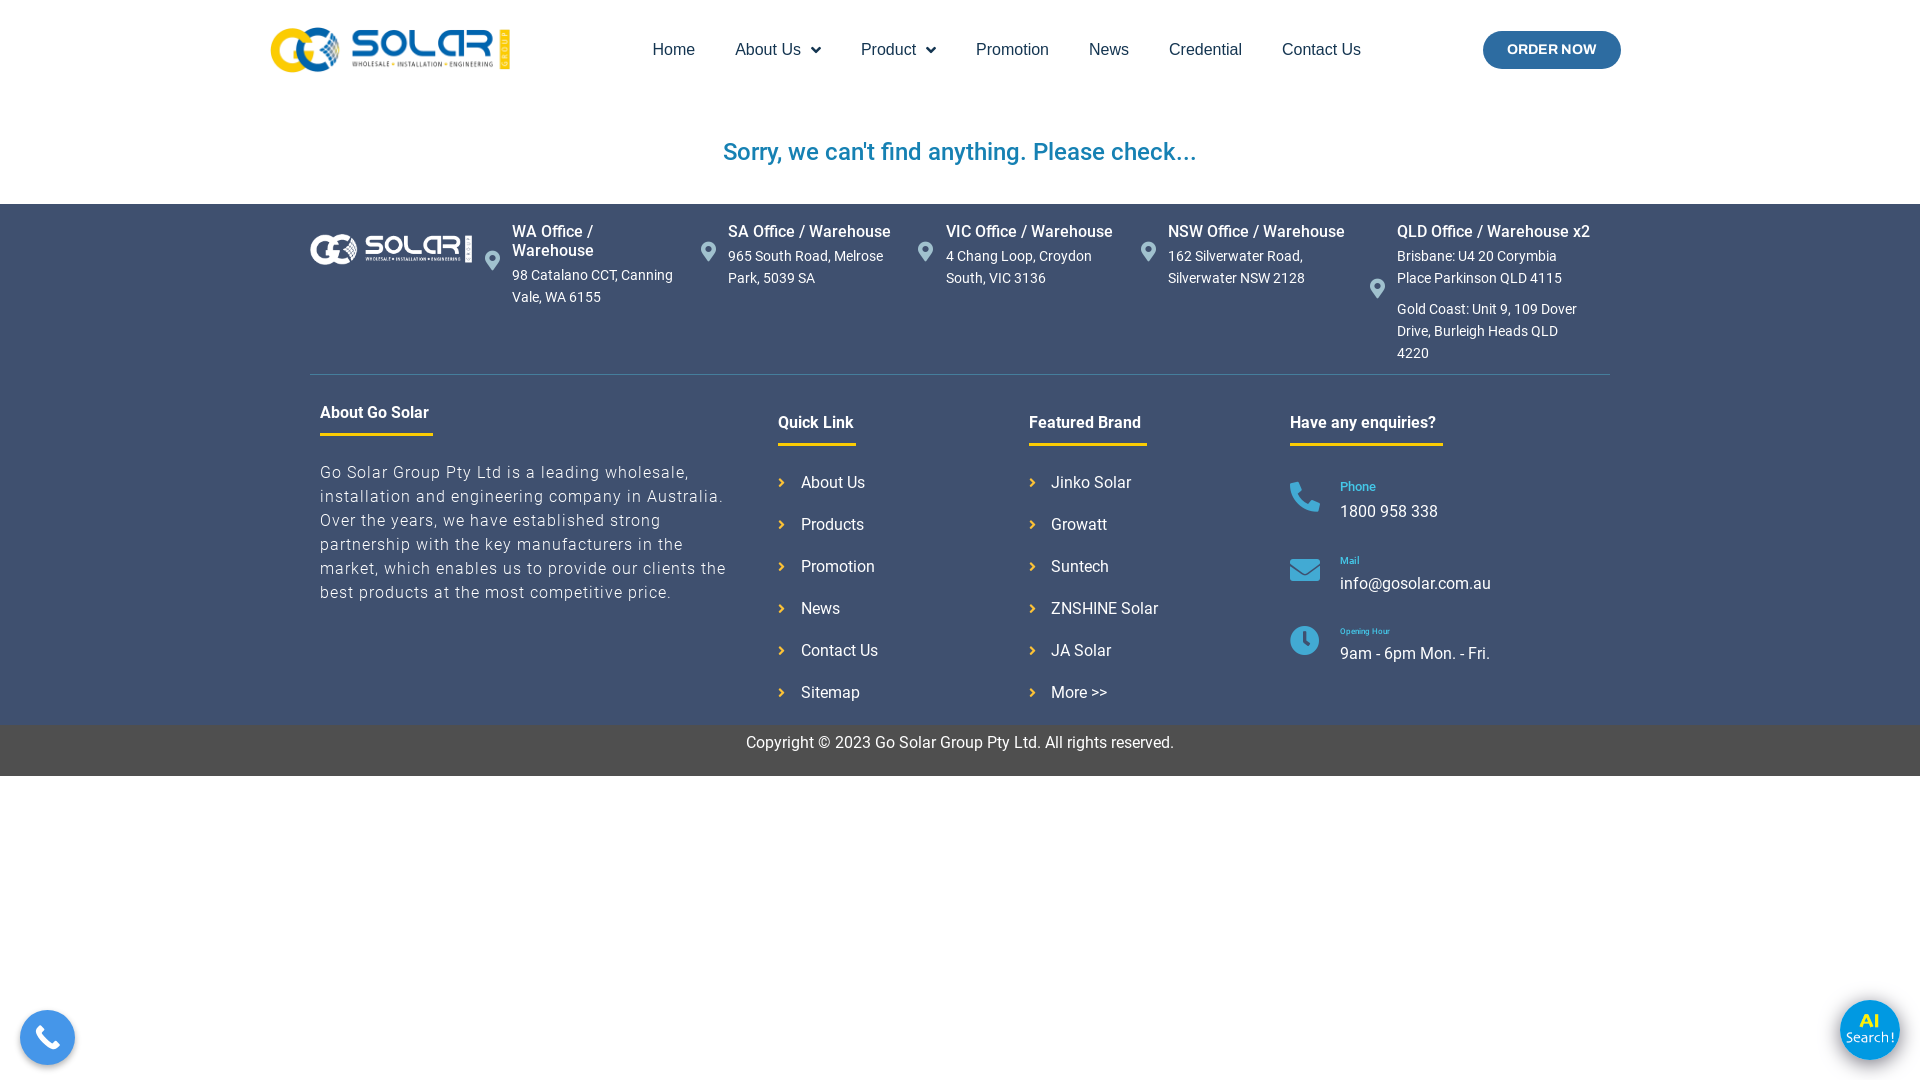  What do you see at coordinates (894, 693) in the screenshot?
I see `Sitemap` at bounding box center [894, 693].